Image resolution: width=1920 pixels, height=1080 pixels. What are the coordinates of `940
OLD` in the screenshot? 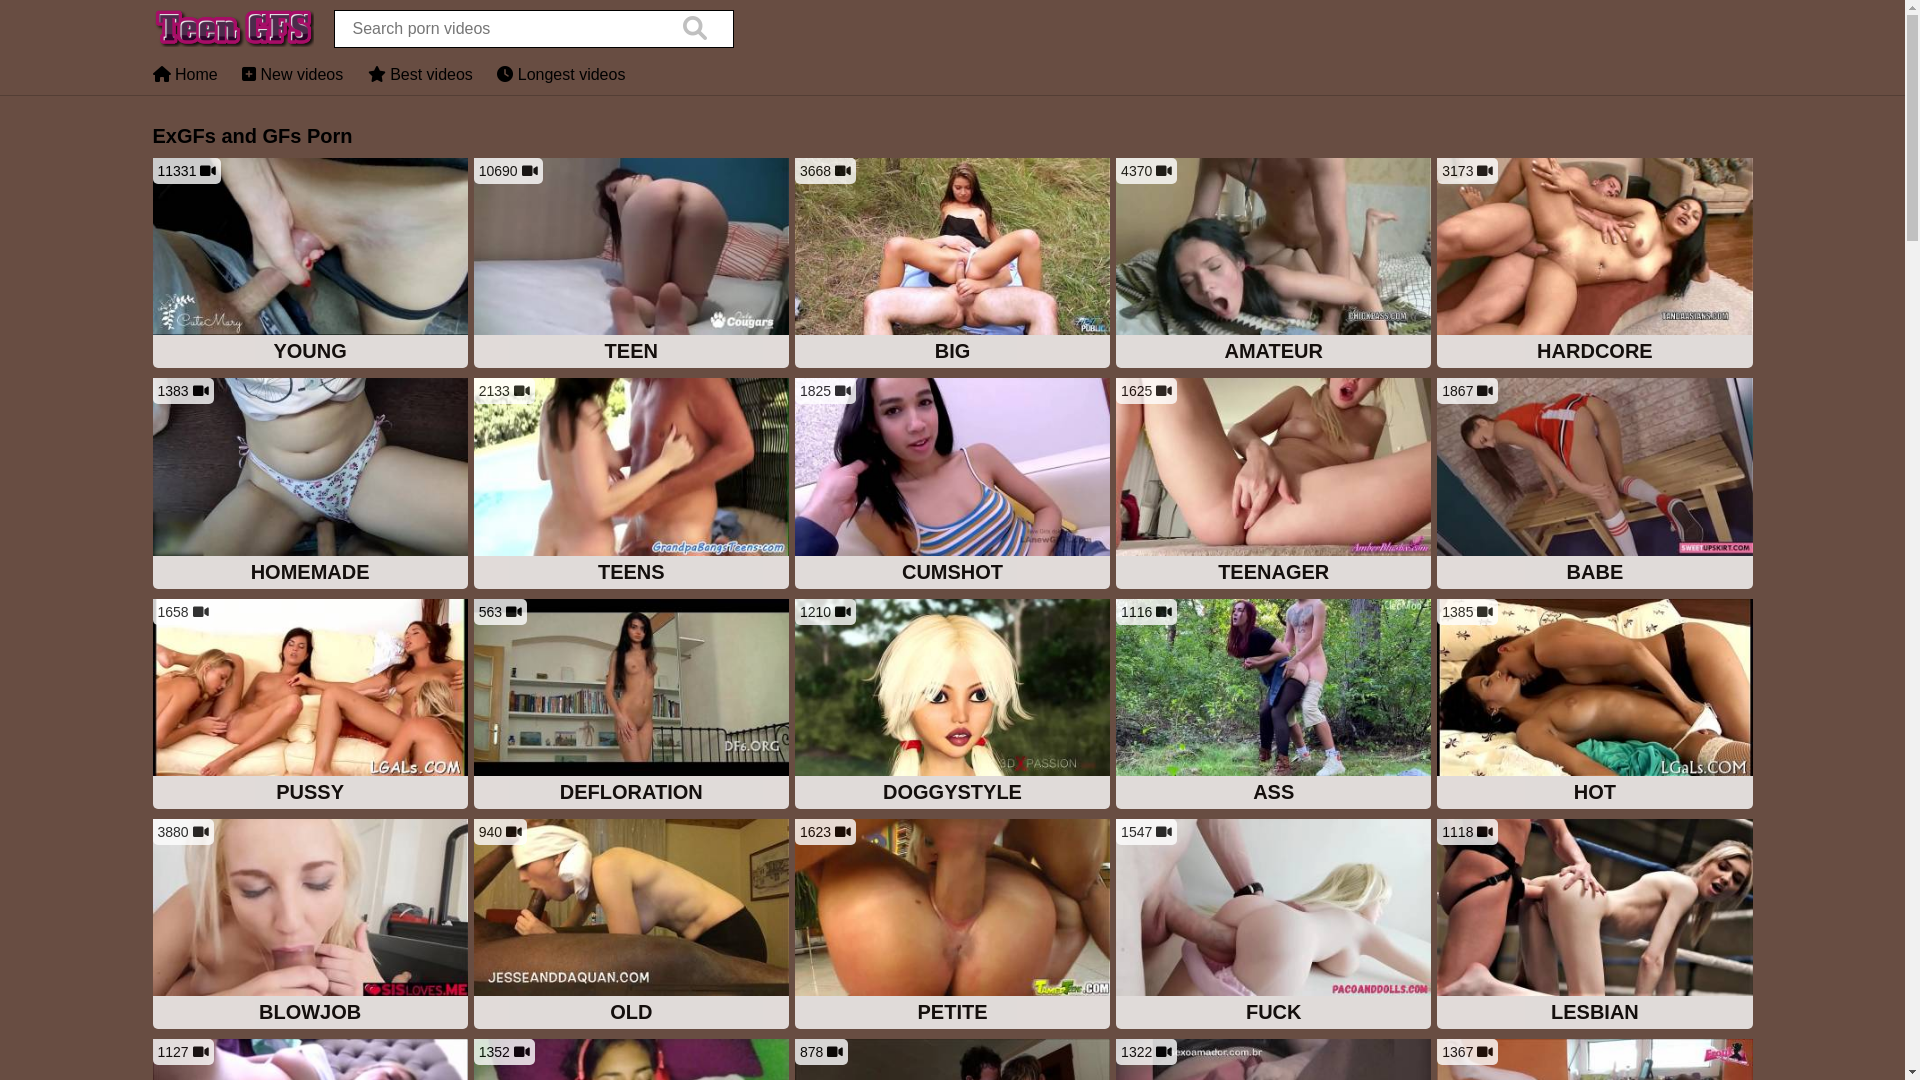 It's located at (632, 926).